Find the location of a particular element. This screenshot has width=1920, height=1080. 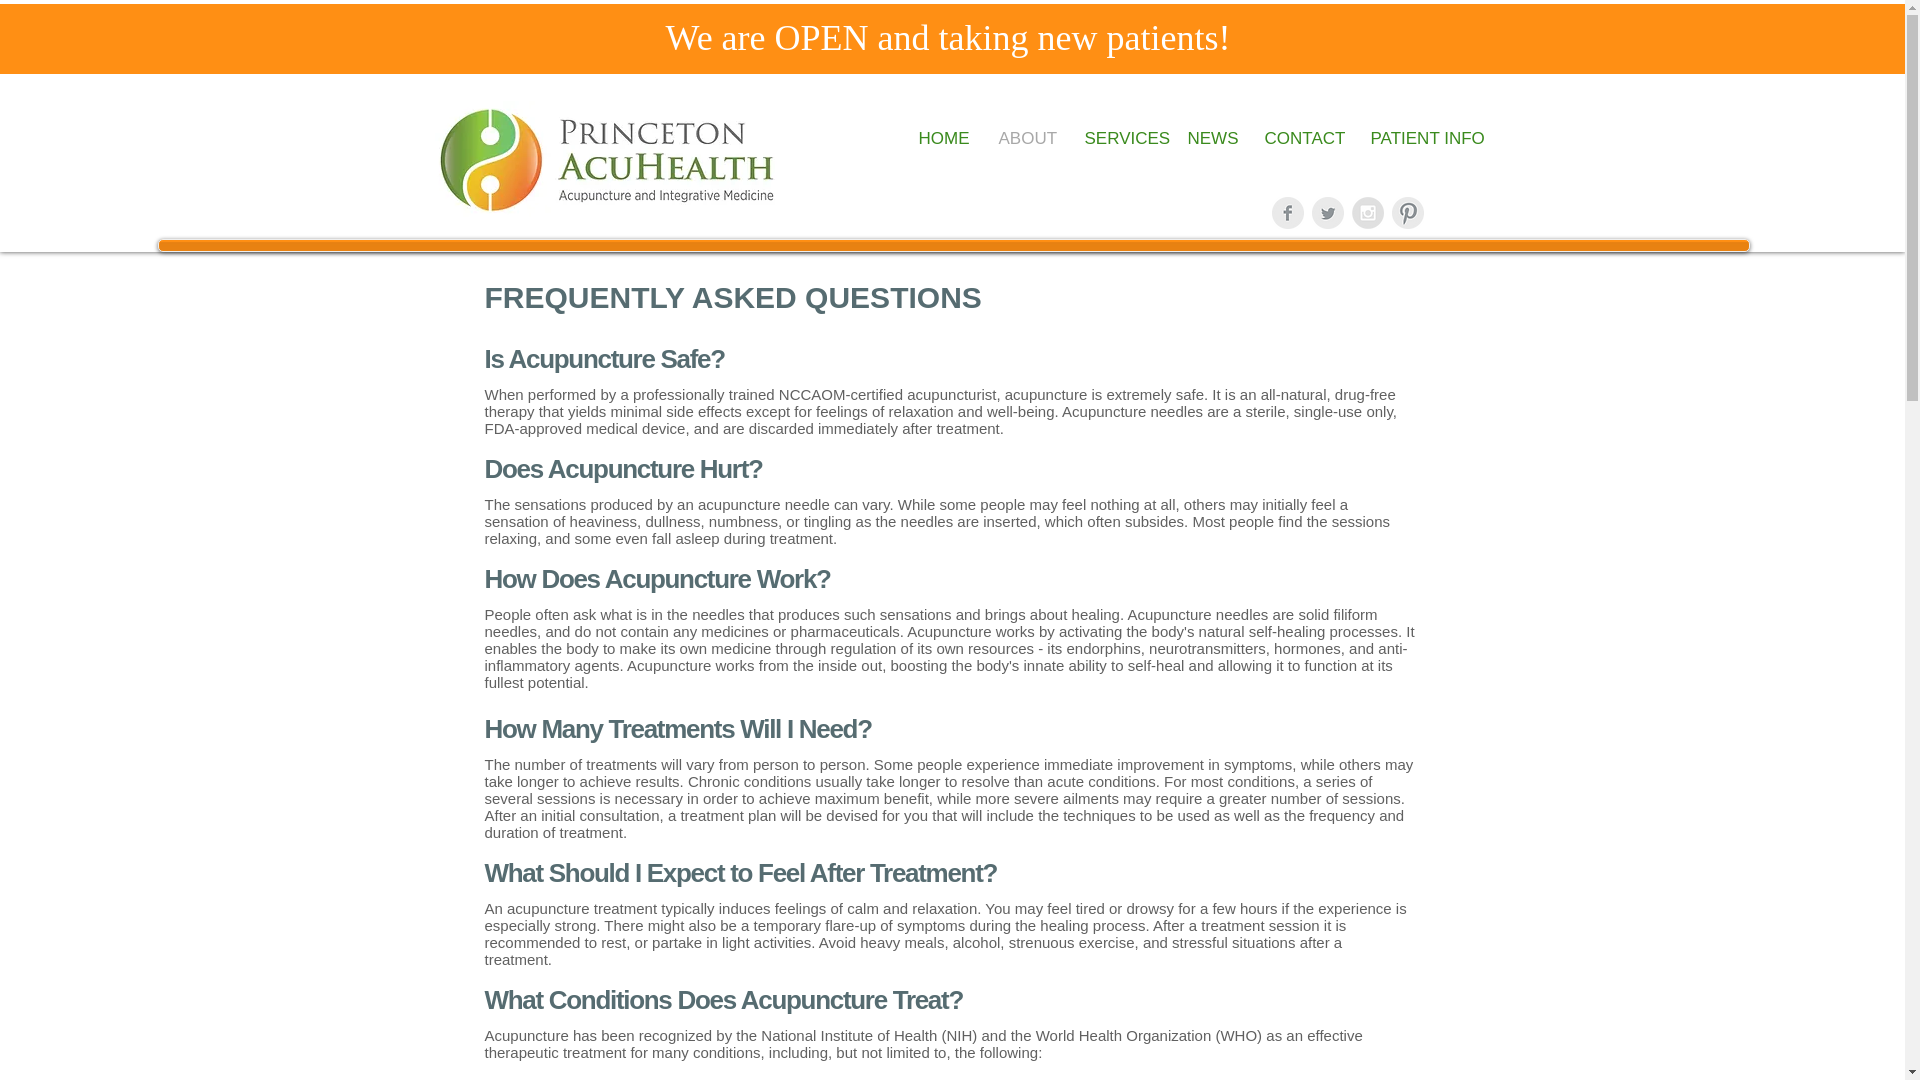

HOME is located at coordinates (944, 139).